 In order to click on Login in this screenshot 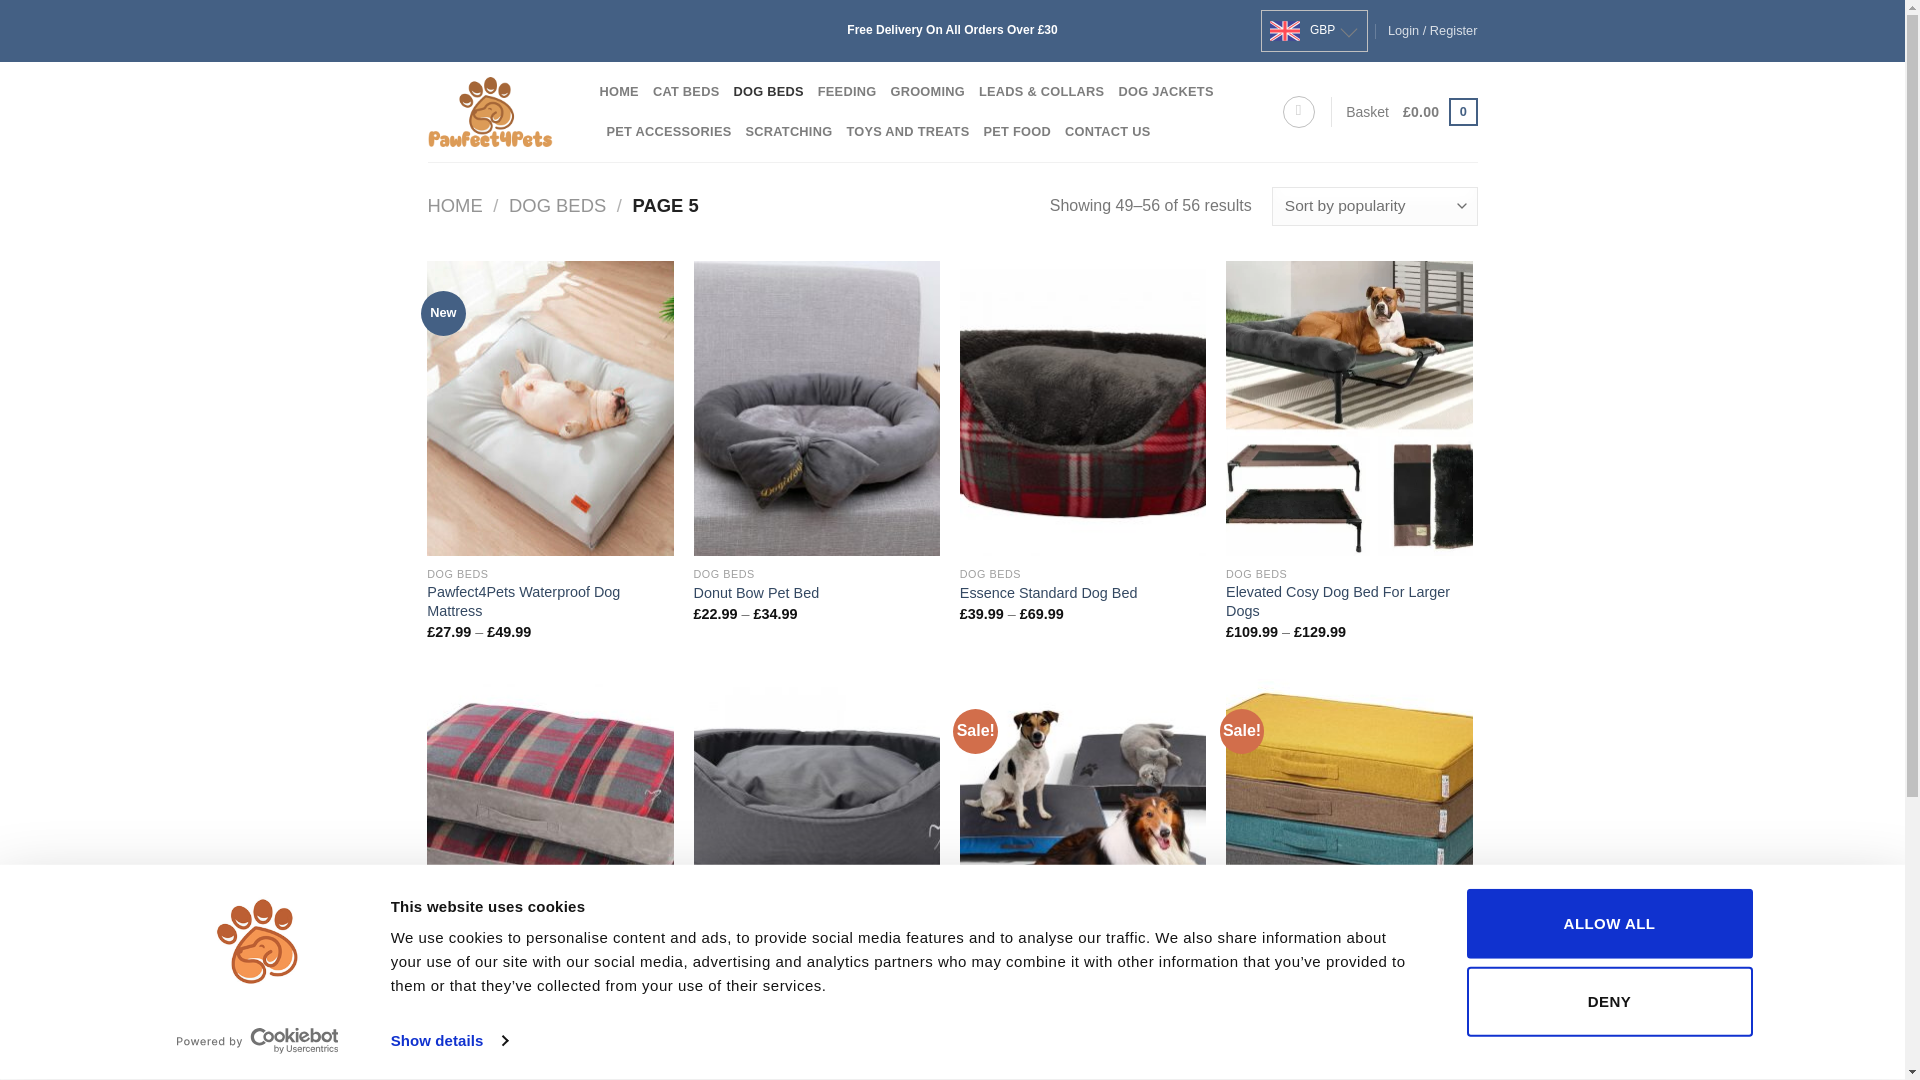, I will do `click(1433, 31)`.